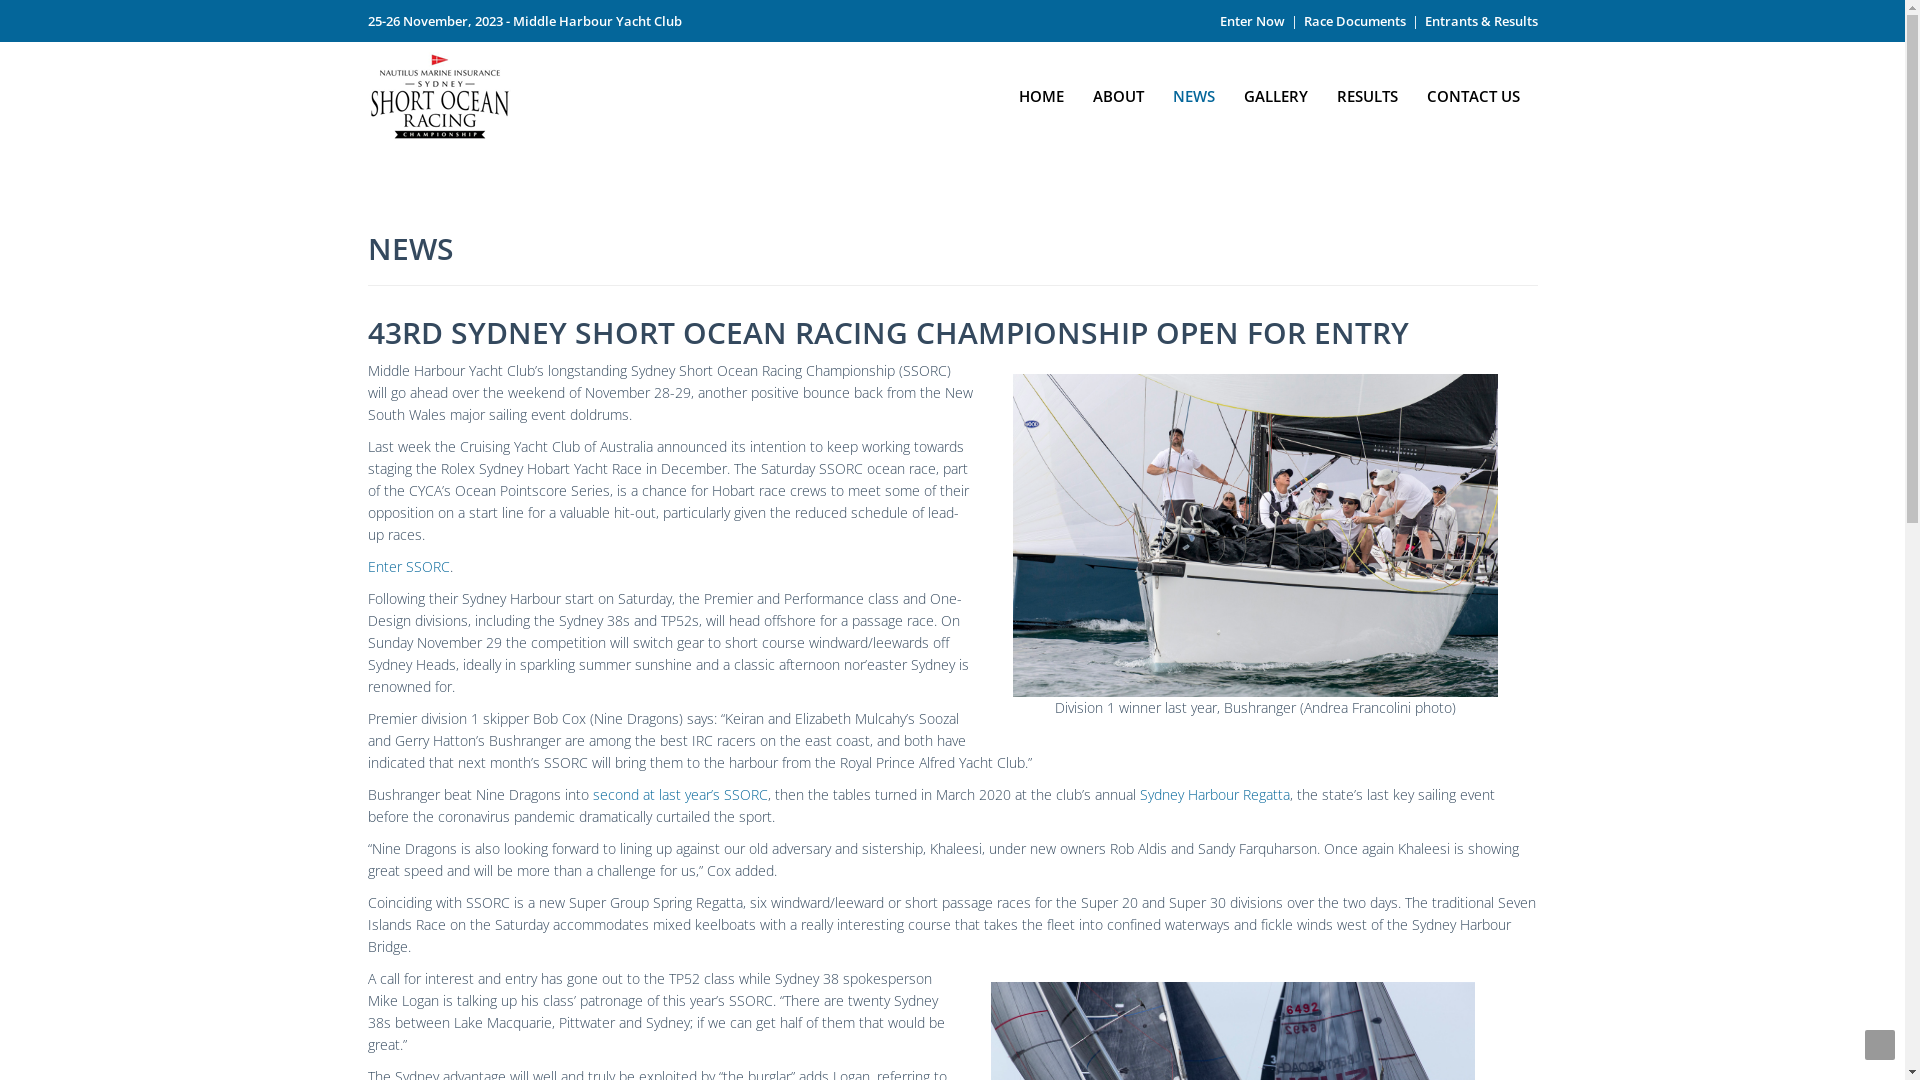 The image size is (1920, 1080). I want to click on Enter Now, so click(1252, 21).